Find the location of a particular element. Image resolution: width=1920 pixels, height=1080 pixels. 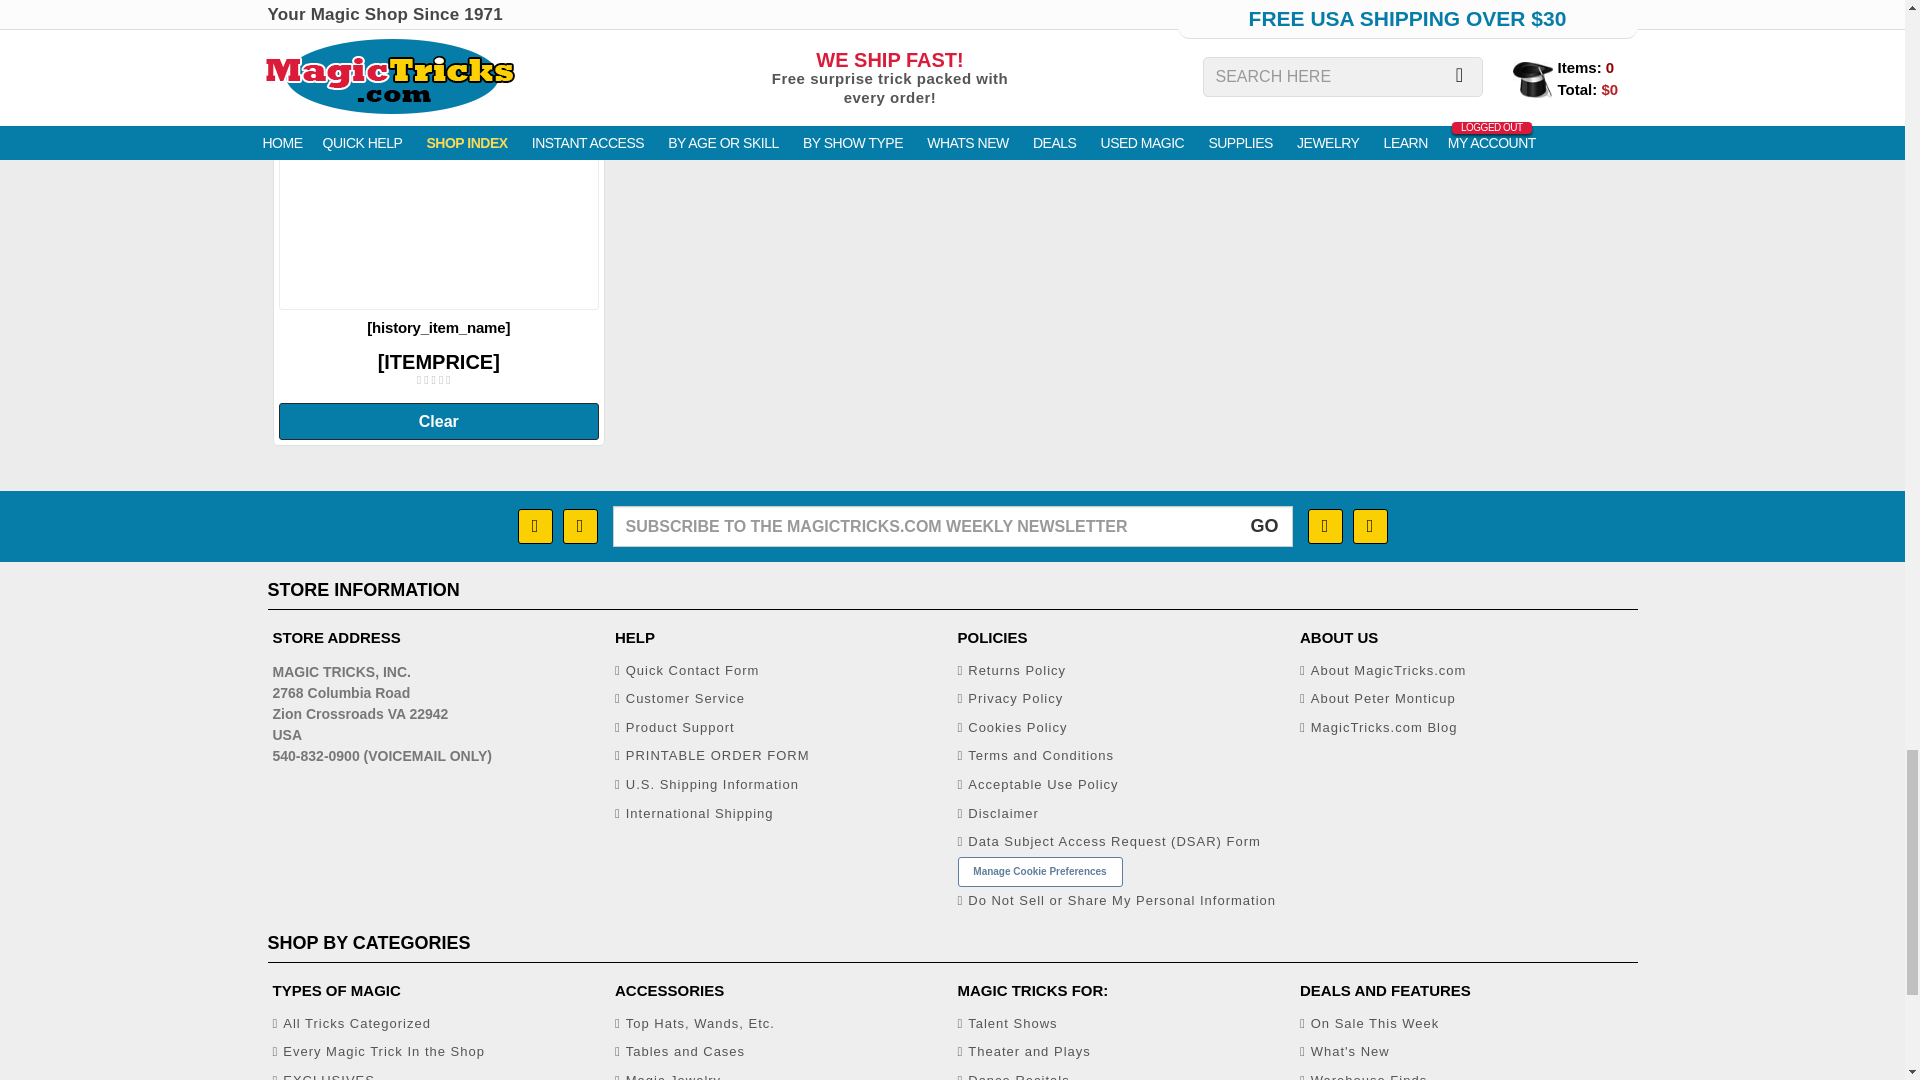

Follow Us on Twitter is located at coordinates (1368, 526).